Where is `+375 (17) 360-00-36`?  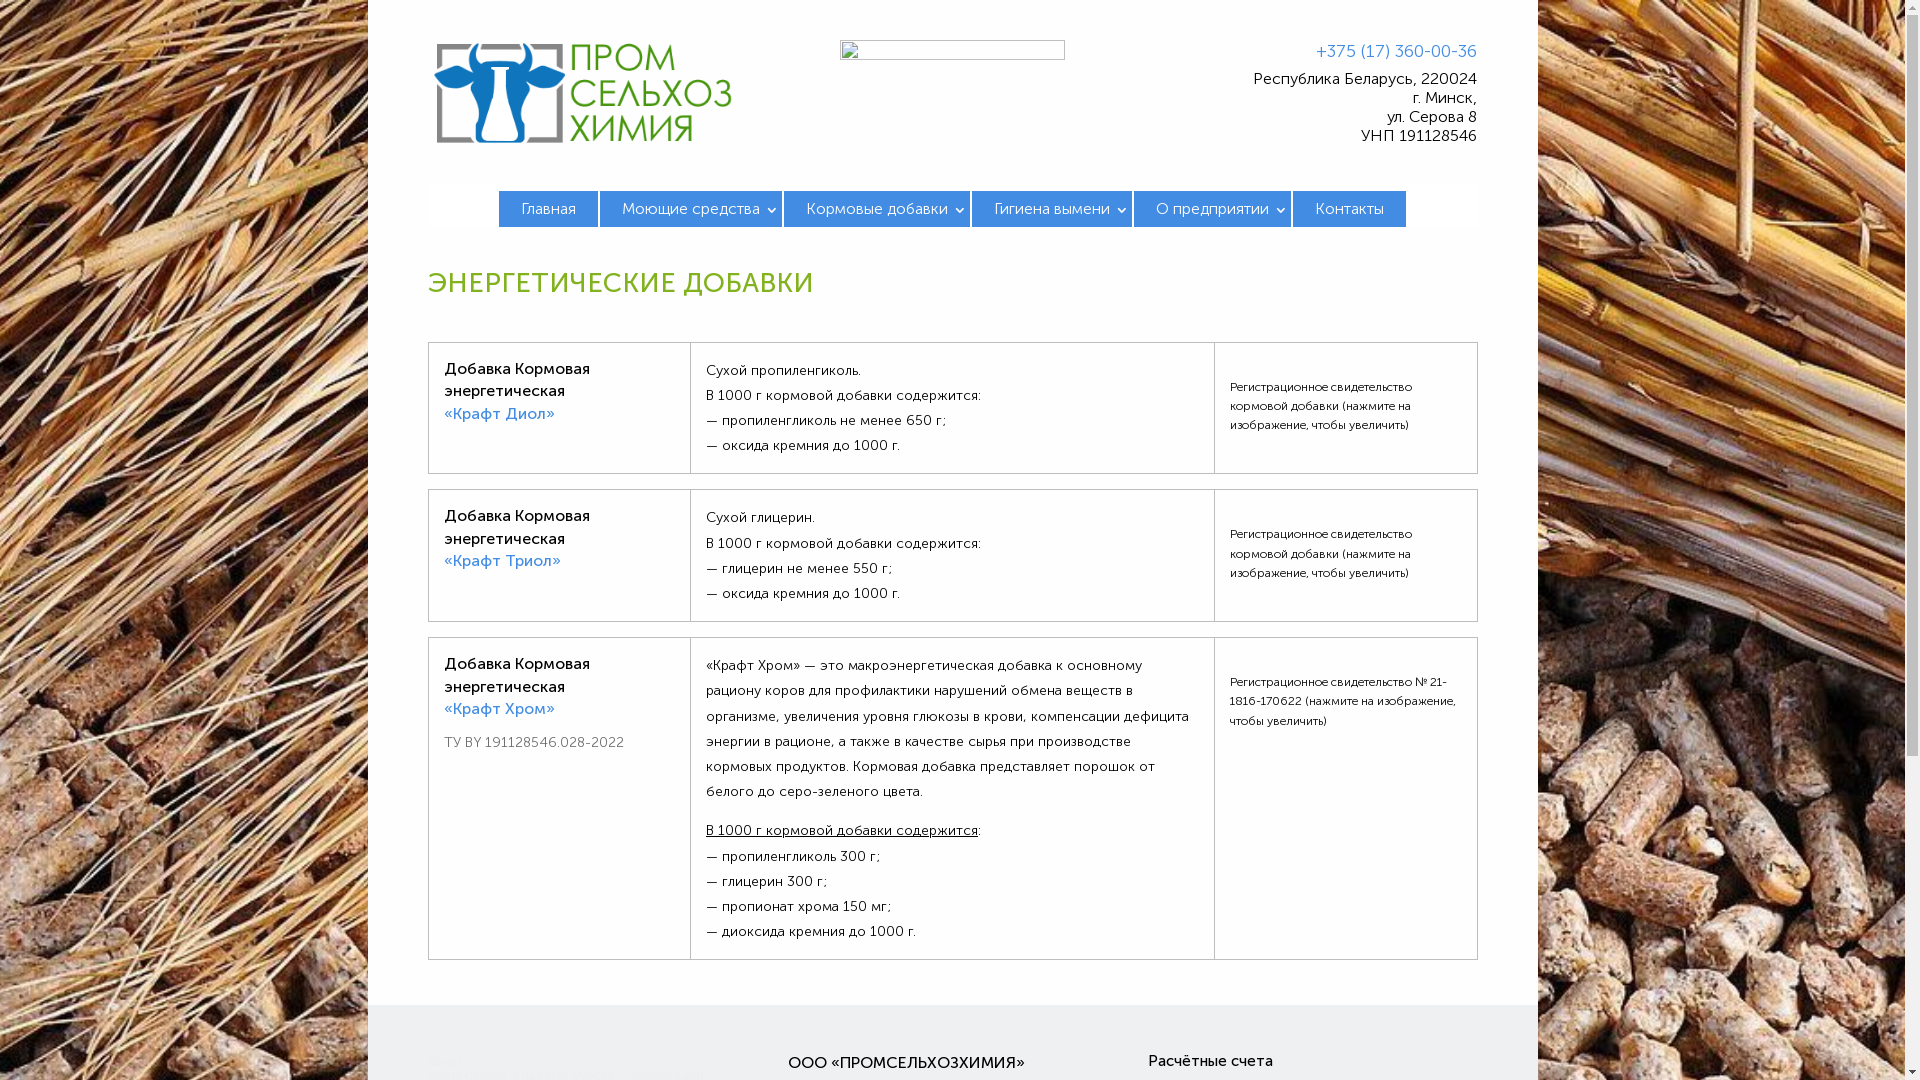 +375 (17) 360-00-36 is located at coordinates (1396, 51).